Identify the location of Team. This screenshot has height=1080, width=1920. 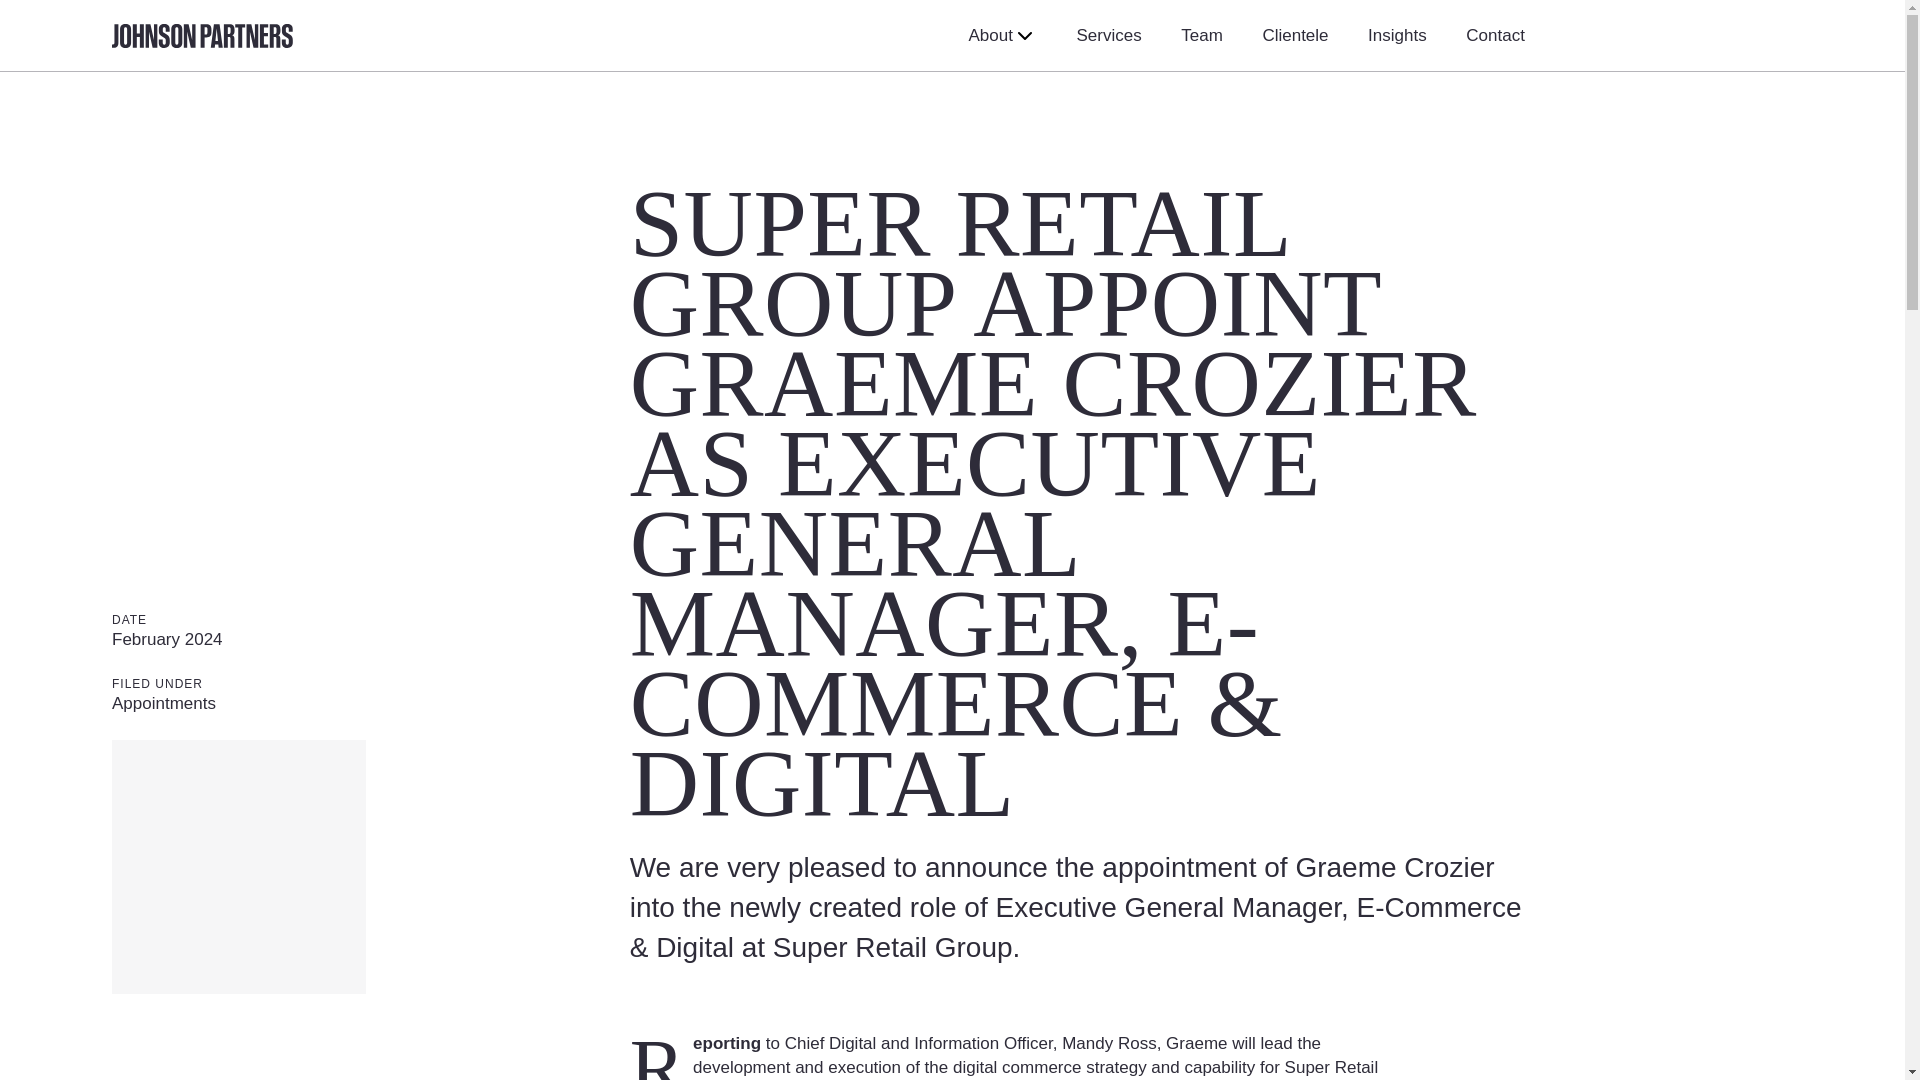
(1202, 35).